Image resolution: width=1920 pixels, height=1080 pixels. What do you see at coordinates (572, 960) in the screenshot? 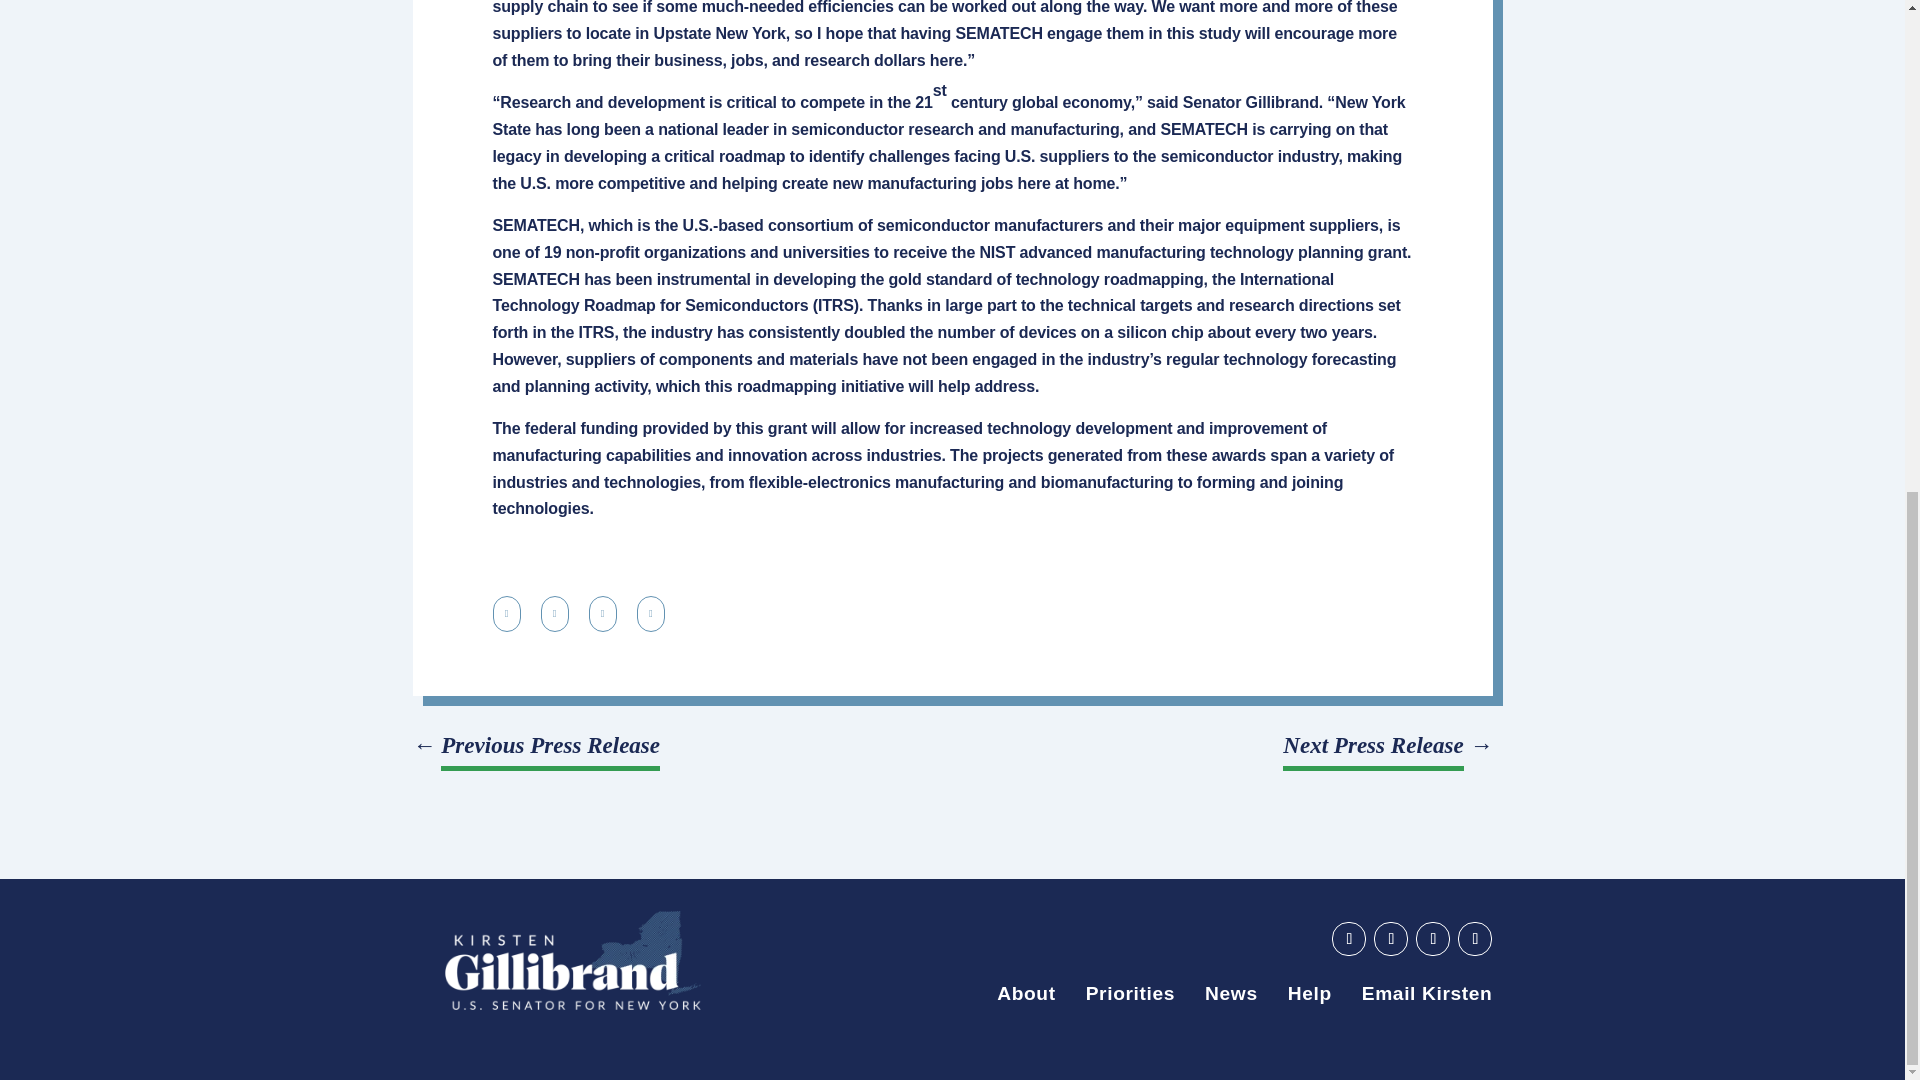
I see `gillibrand-logo` at bounding box center [572, 960].